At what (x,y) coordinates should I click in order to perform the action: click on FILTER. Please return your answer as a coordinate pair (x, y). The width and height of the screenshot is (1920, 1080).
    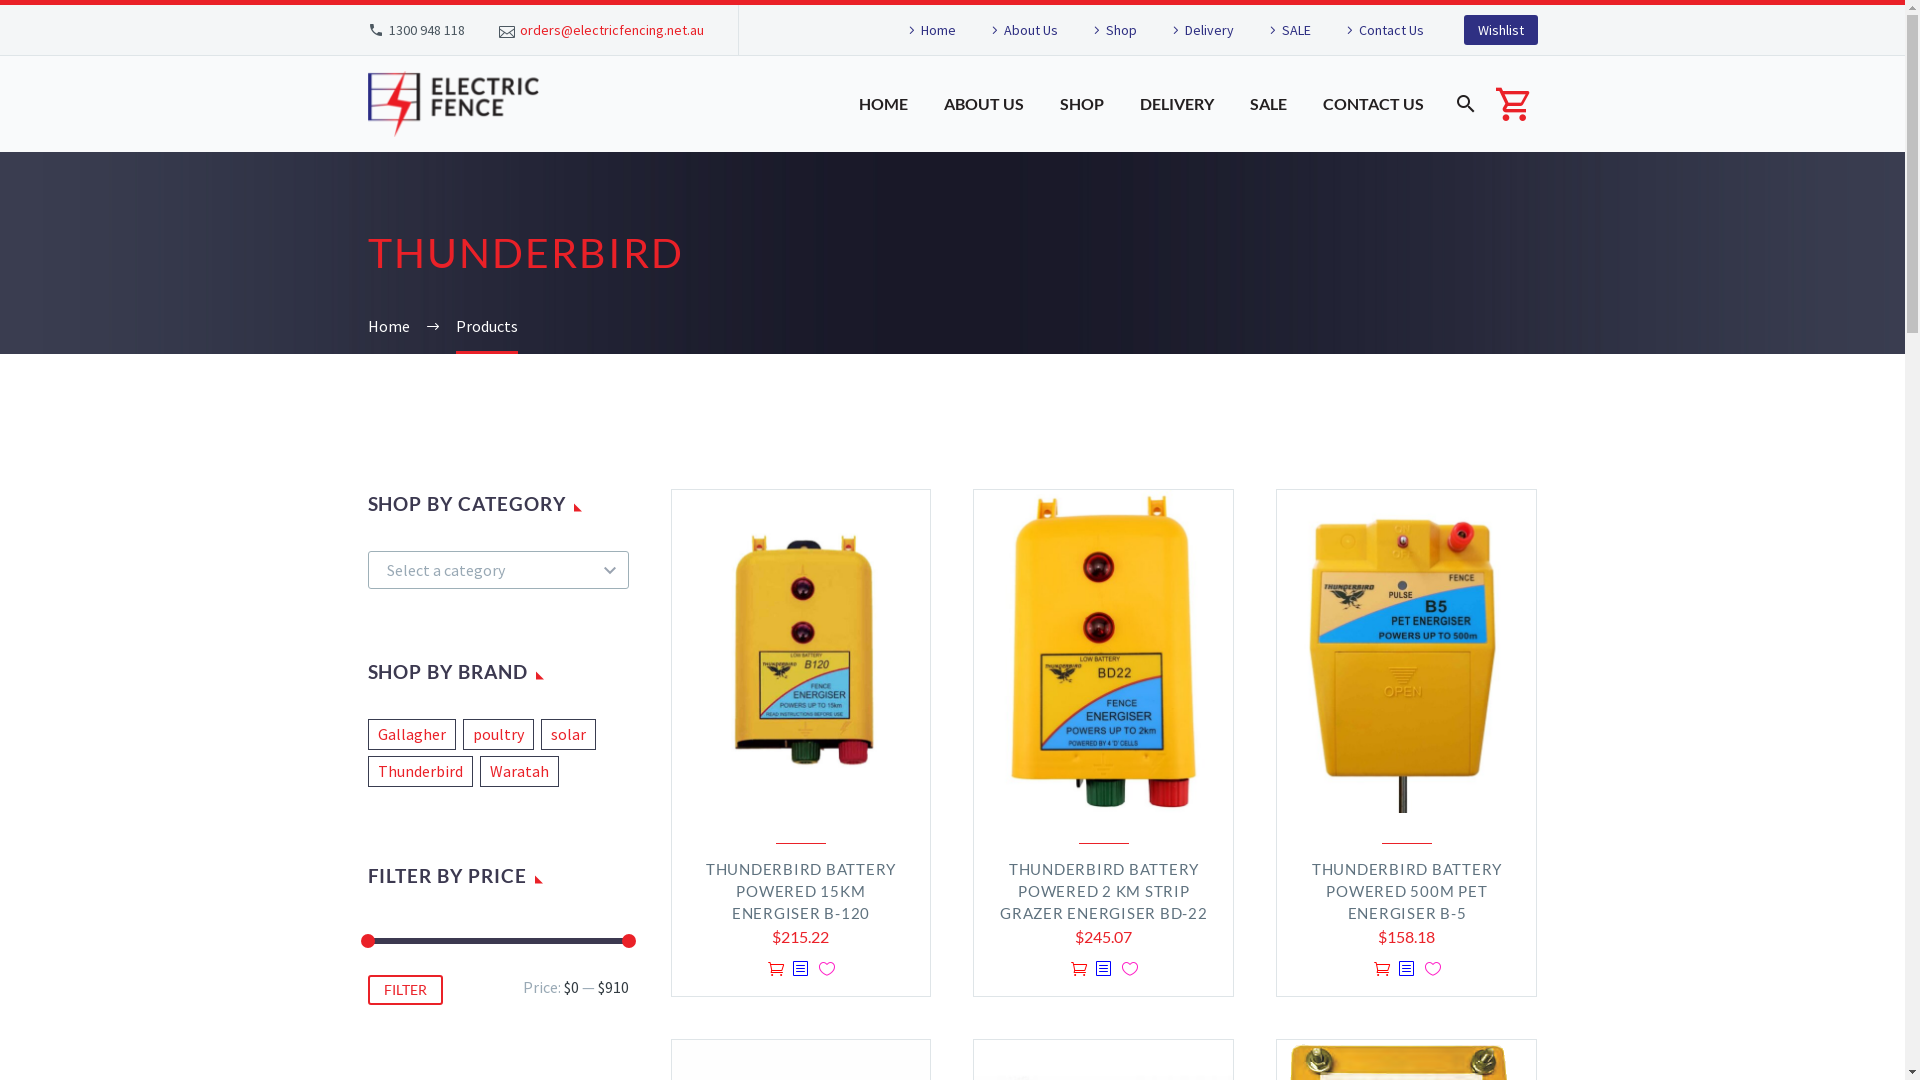
    Looking at the image, I should click on (406, 990).